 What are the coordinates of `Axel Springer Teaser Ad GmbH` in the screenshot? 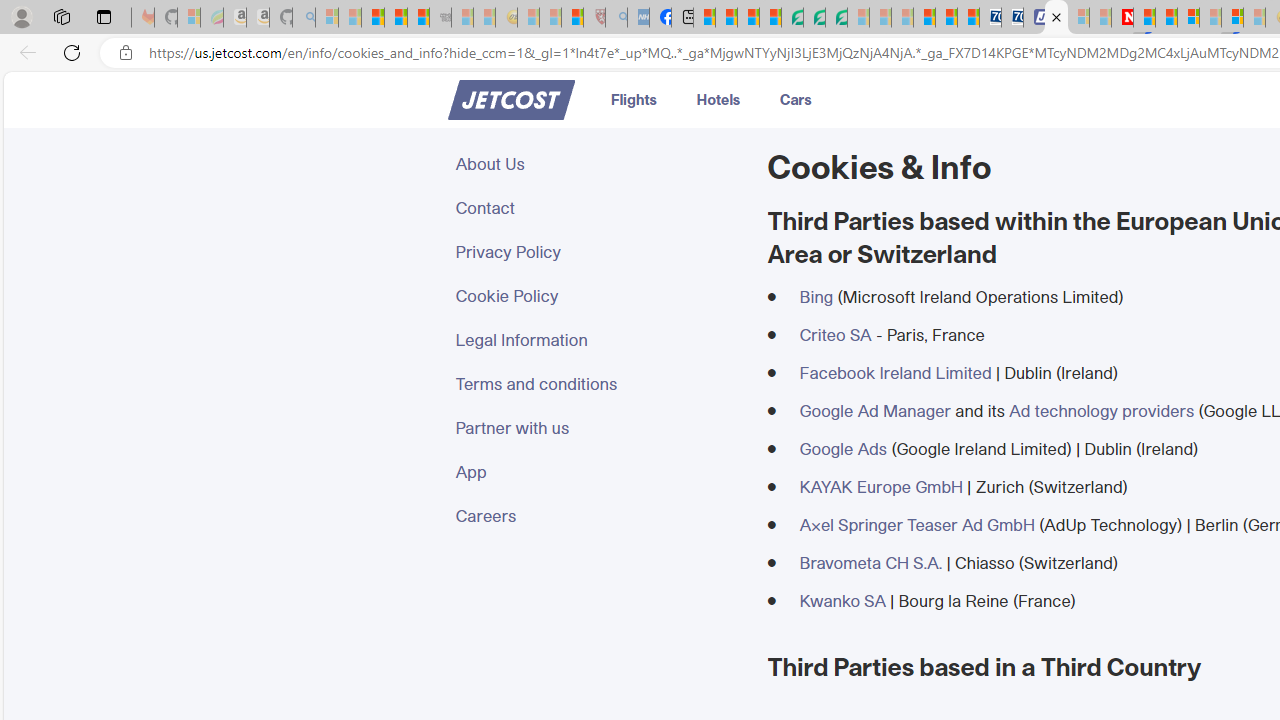 It's located at (916, 524).